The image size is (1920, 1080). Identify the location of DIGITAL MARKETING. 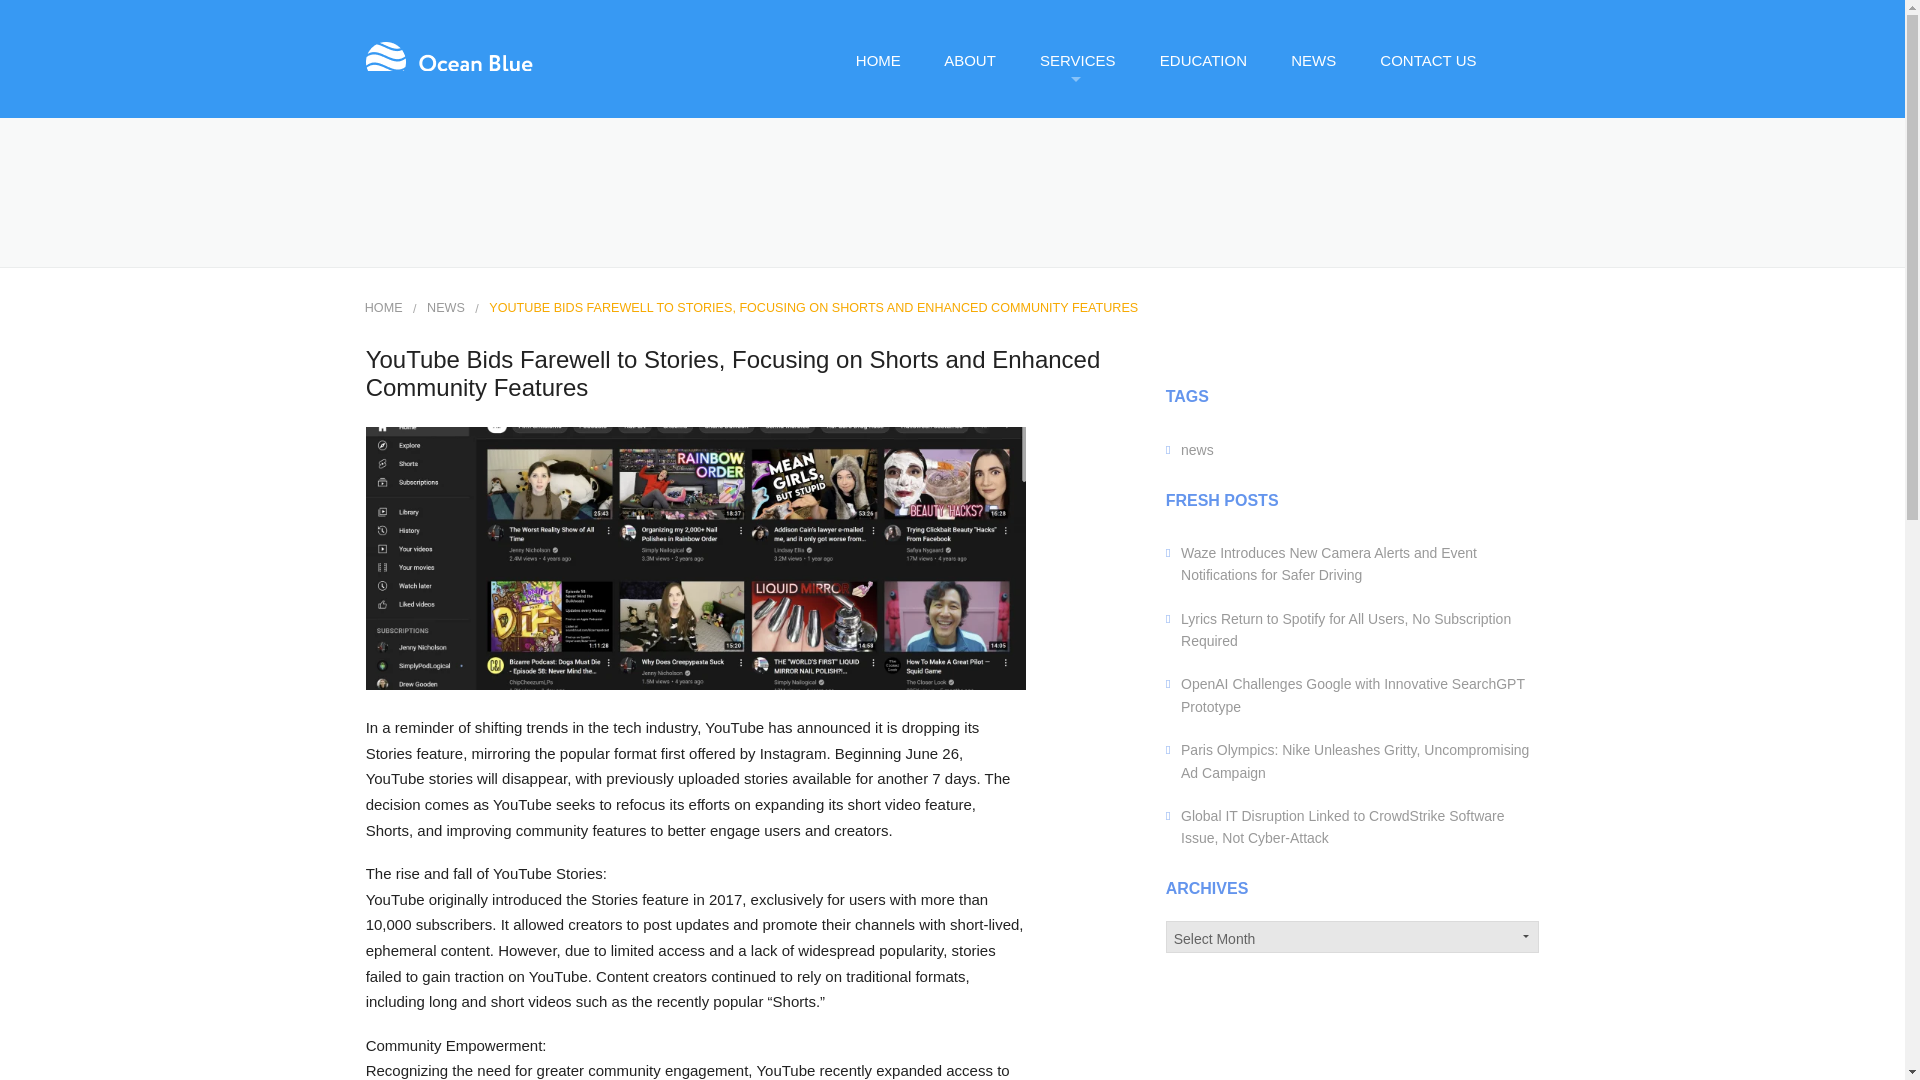
(1096, 234).